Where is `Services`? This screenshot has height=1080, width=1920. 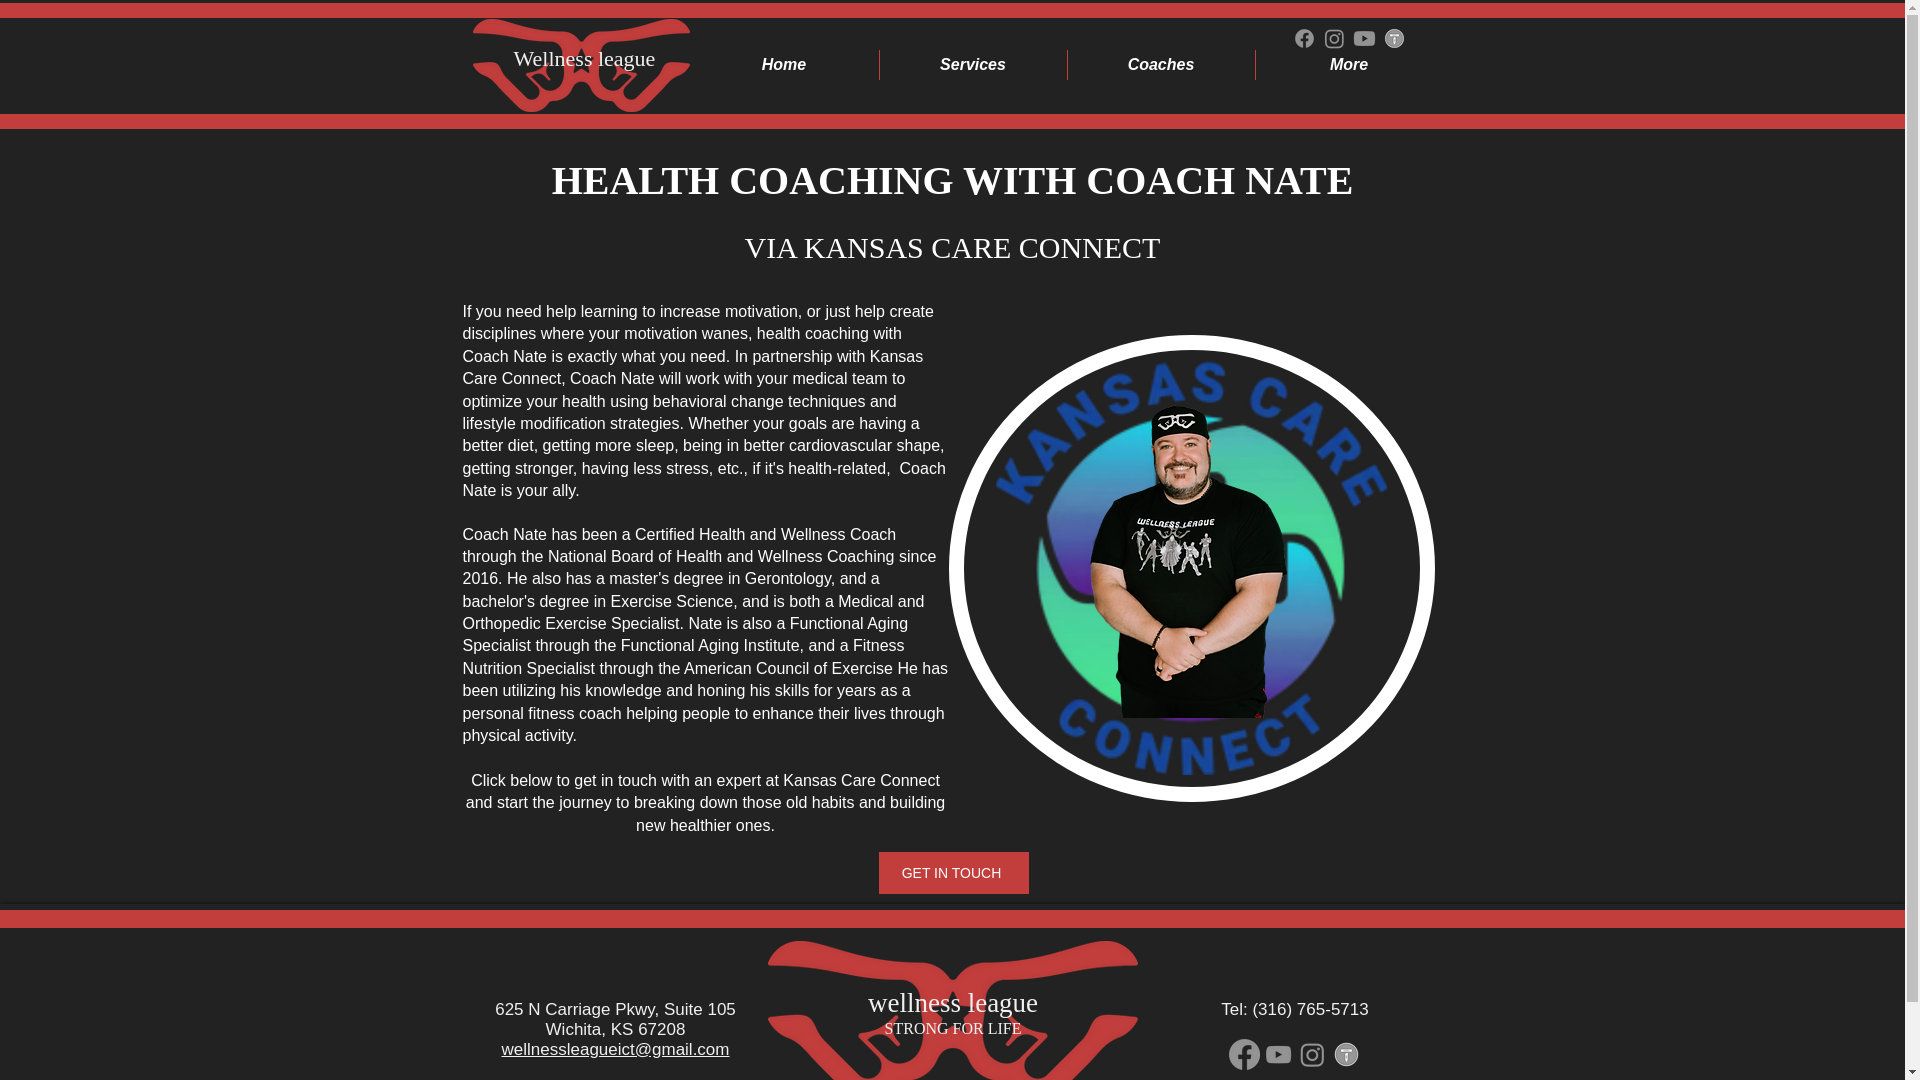 Services is located at coordinates (973, 64).